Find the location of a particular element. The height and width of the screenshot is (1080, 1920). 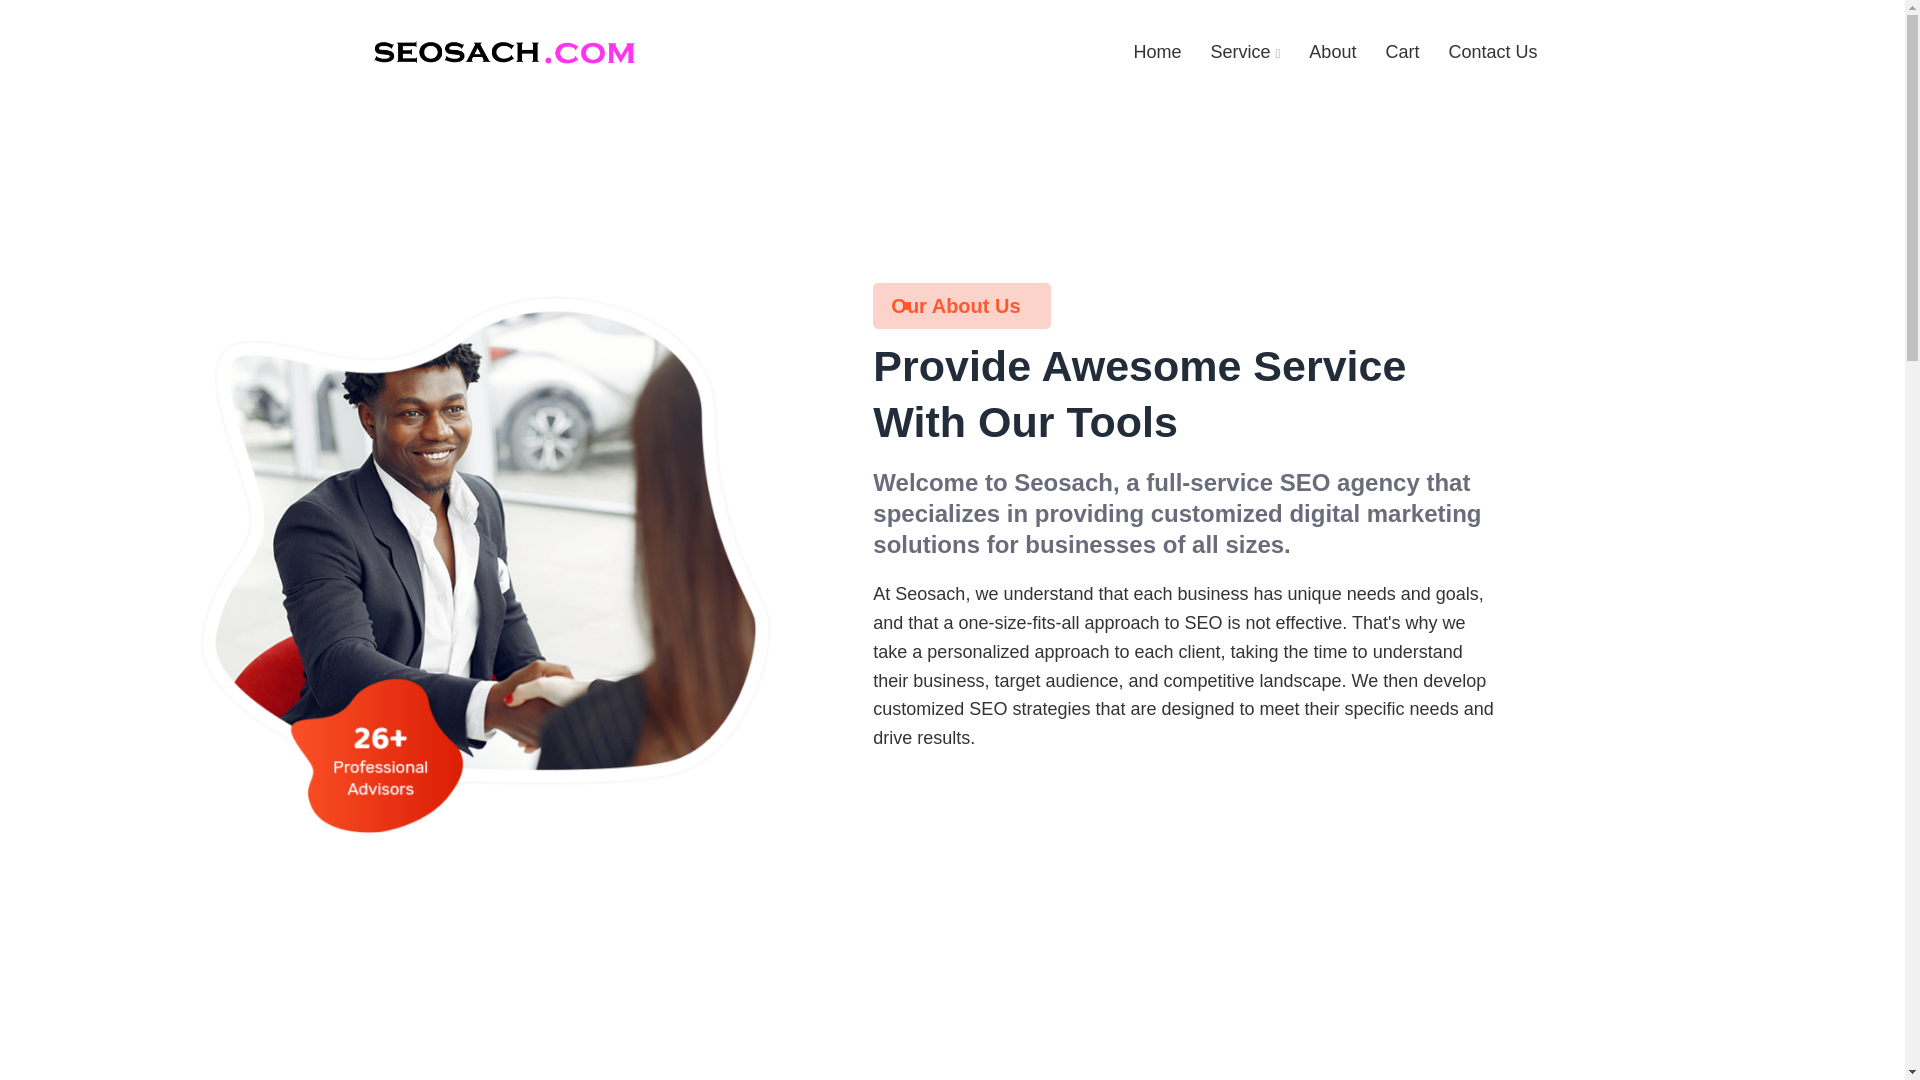

SeoSach is located at coordinates (502, 52).